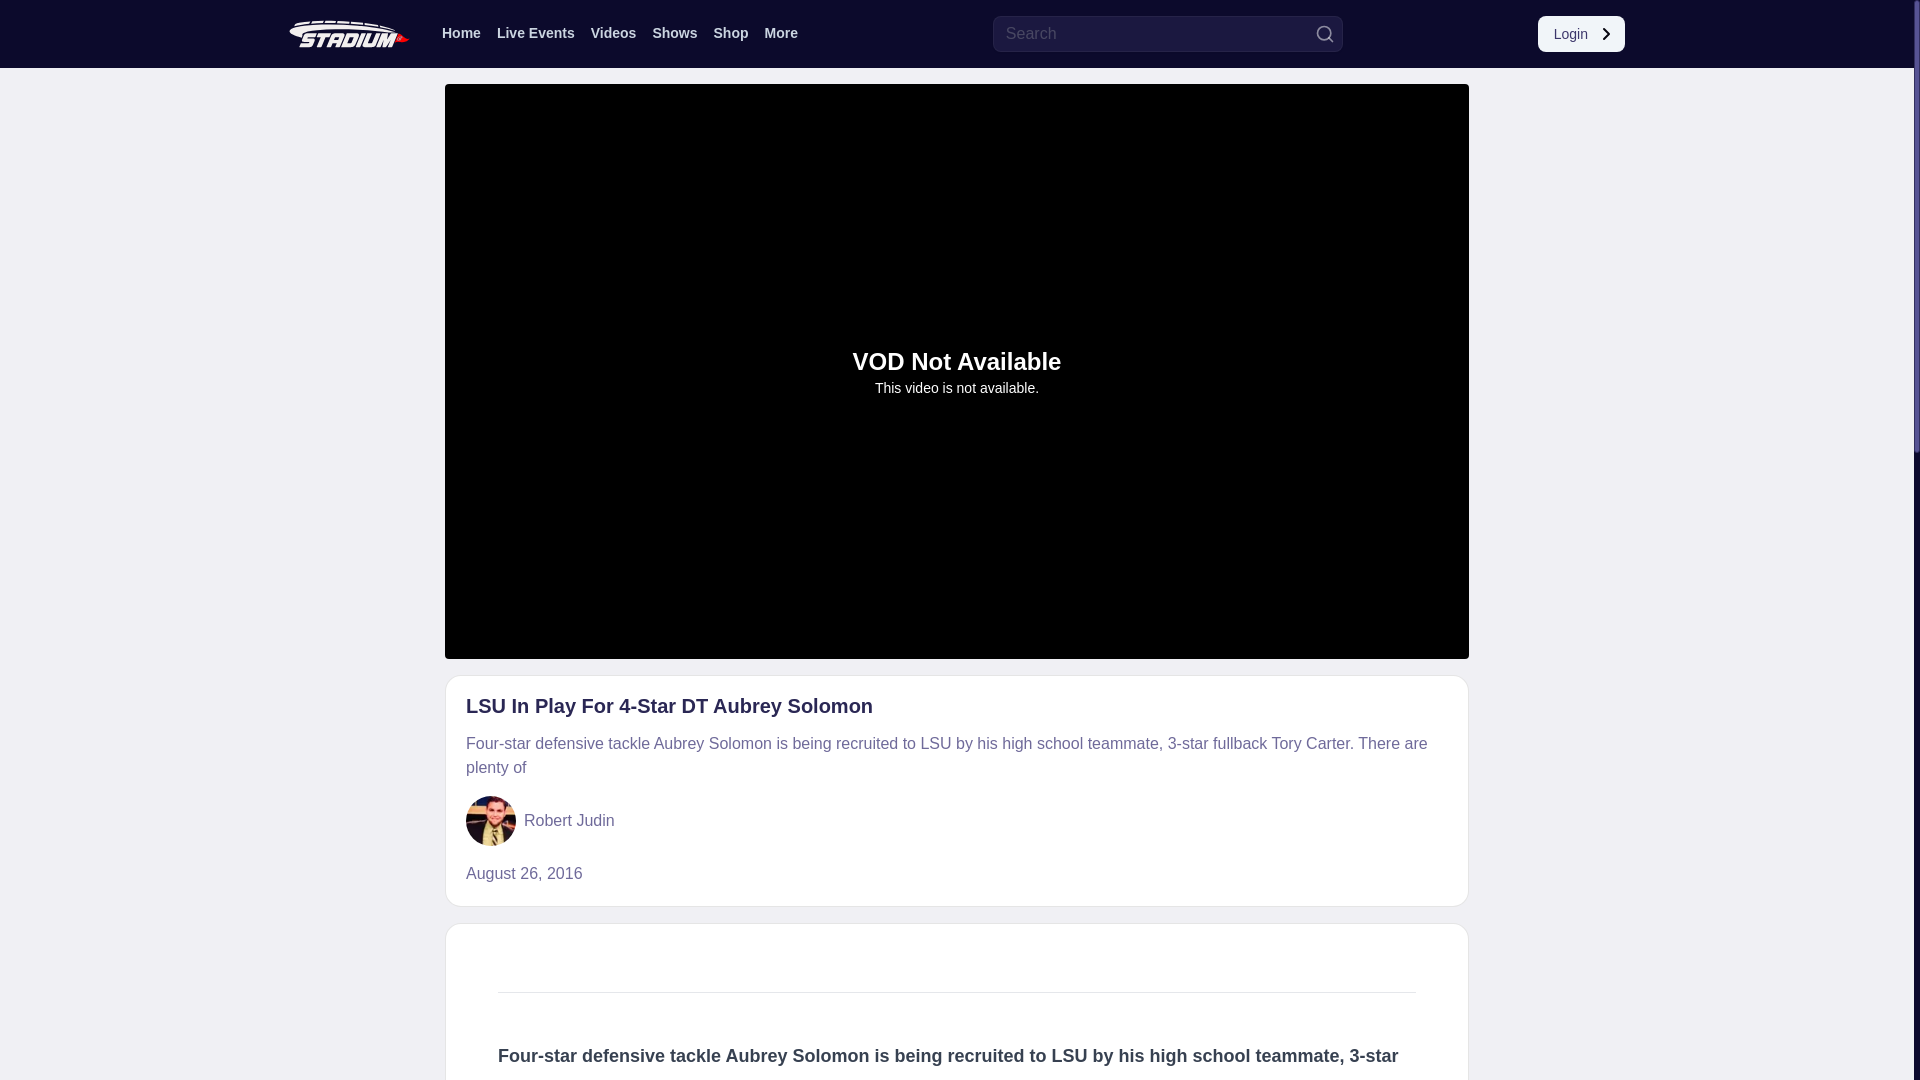 This screenshot has width=1920, height=1080. Describe the element at coordinates (536, 32) in the screenshot. I see `Live Events` at that location.